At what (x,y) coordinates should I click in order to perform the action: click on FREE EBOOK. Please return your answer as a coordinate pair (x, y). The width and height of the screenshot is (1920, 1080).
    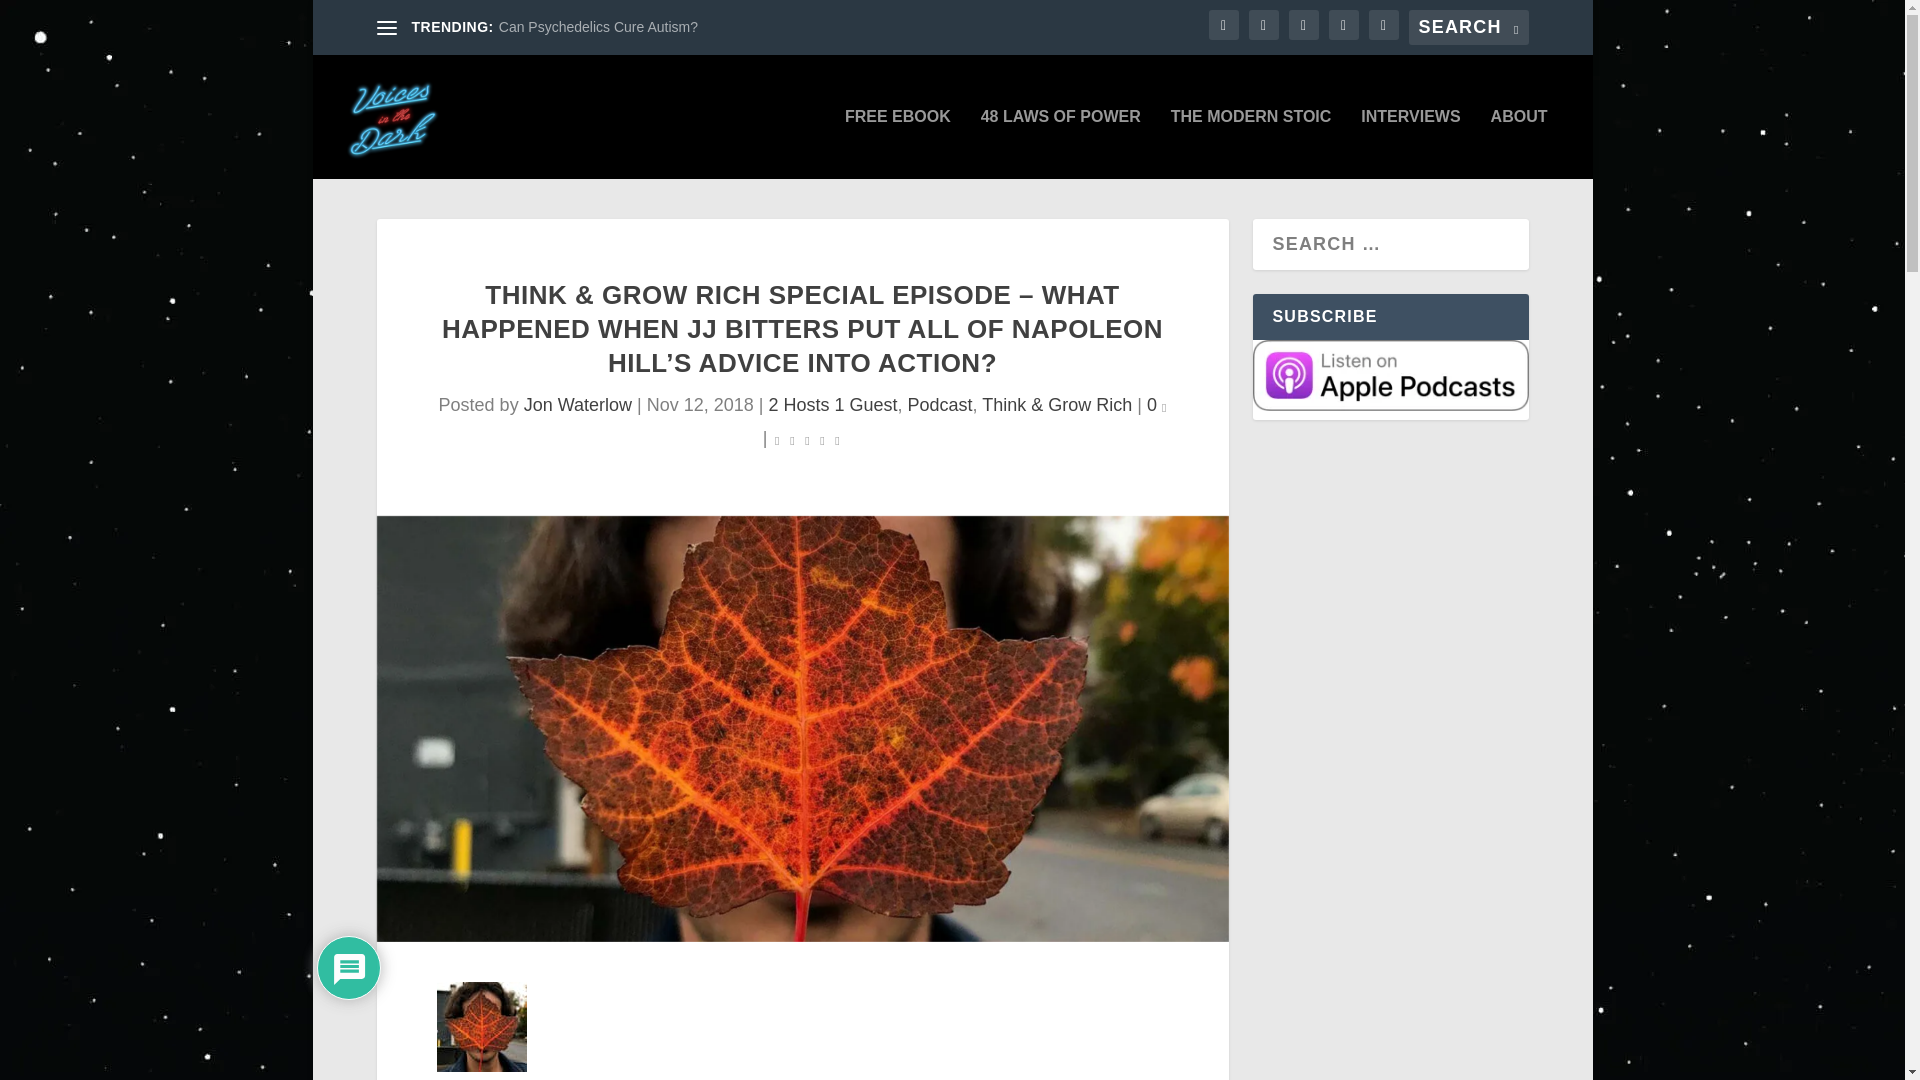
    Looking at the image, I should click on (897, 144).